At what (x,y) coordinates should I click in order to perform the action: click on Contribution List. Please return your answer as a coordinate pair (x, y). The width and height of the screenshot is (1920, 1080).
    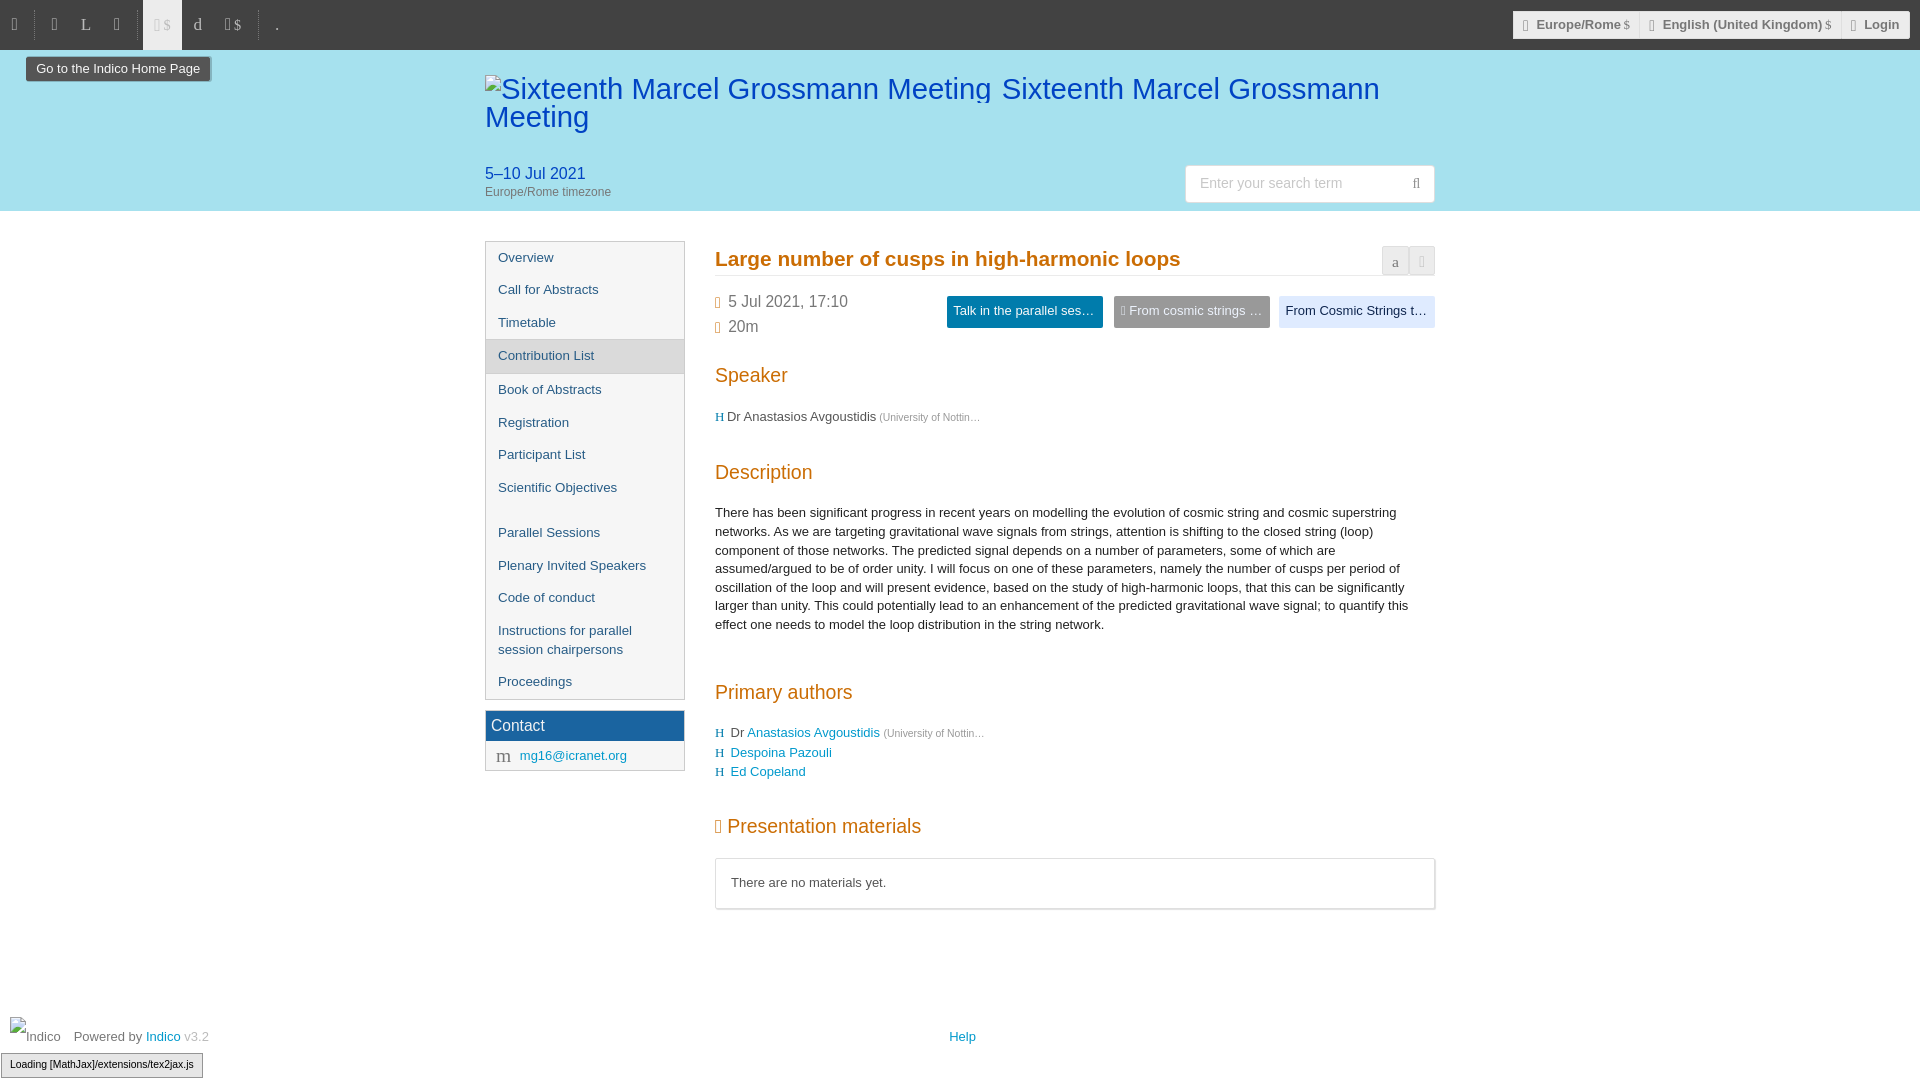
    Looking at the image, I should click on (584, 356).